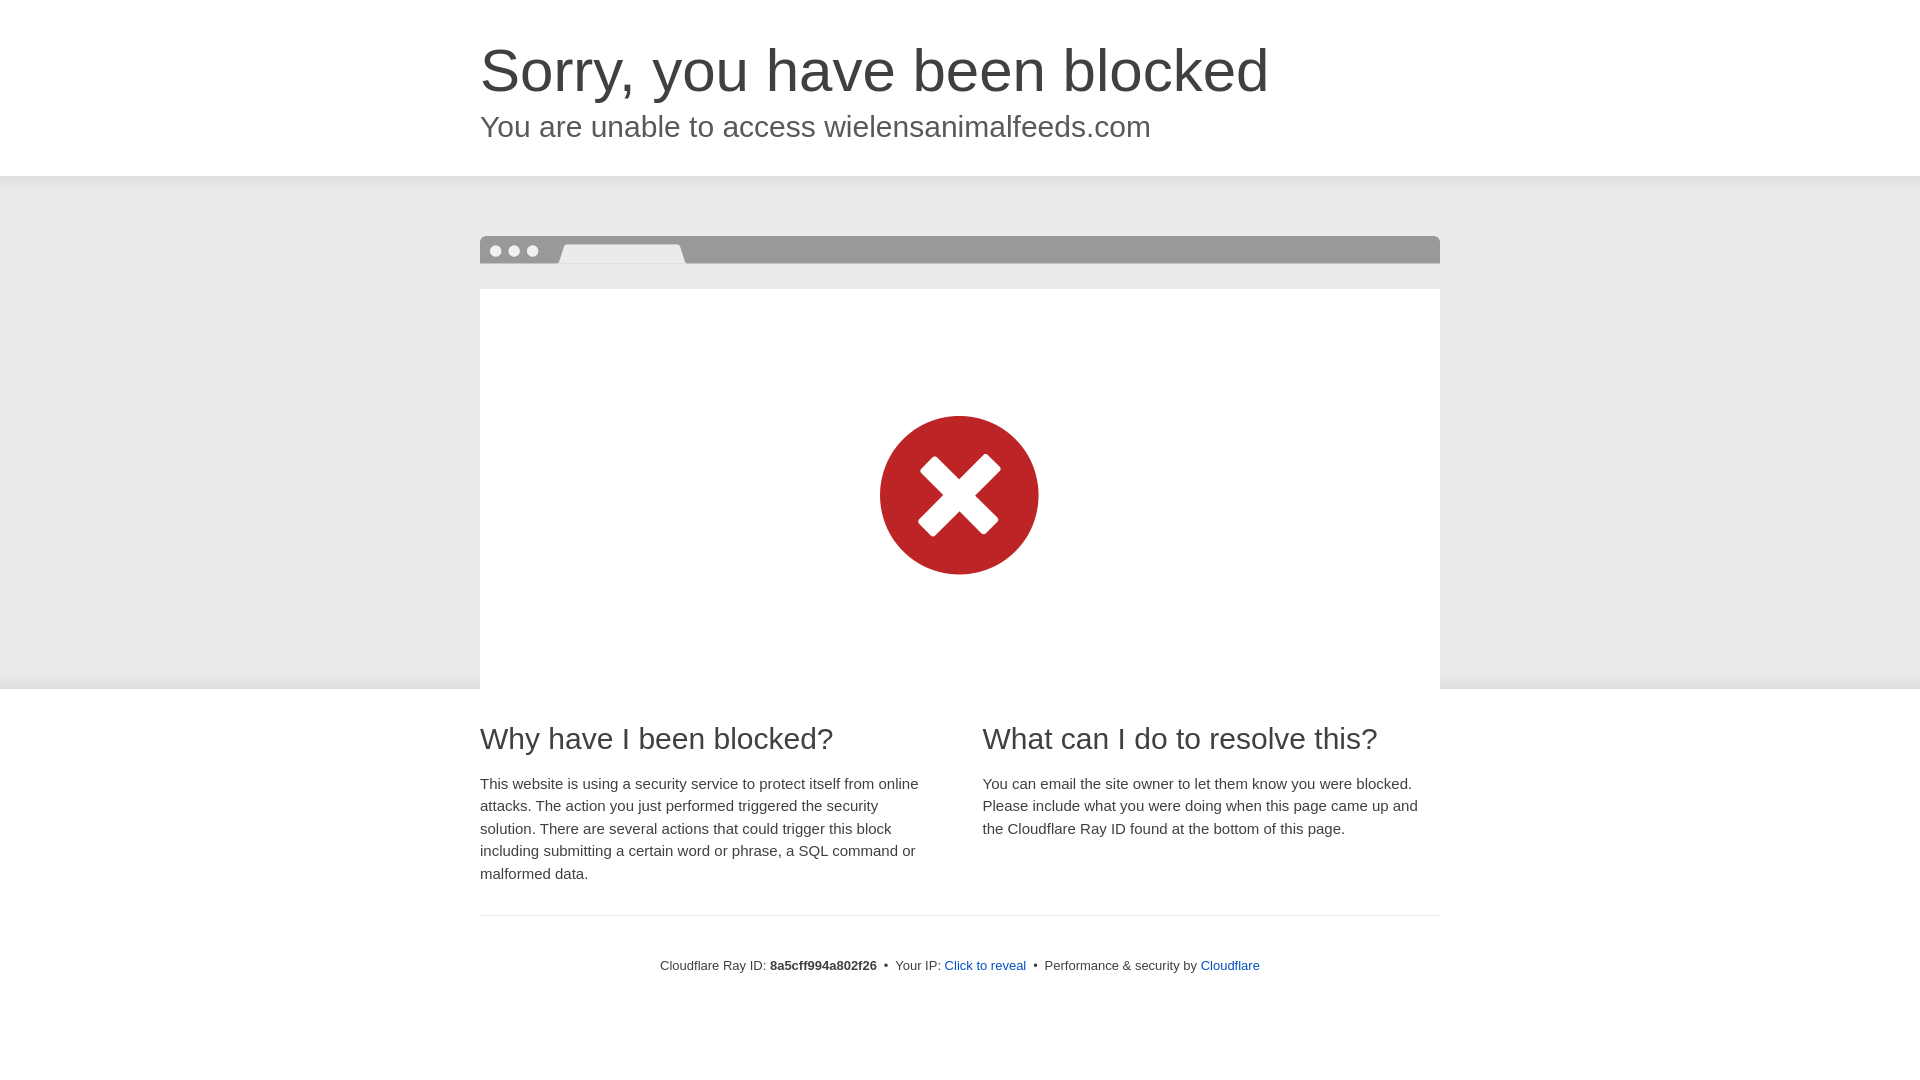 This screenshot has height=1080, width=1920. What do you see at coordinates (986, 966) in the screenshot?
I see `Click to reveal` at bounding box center [986, 966].